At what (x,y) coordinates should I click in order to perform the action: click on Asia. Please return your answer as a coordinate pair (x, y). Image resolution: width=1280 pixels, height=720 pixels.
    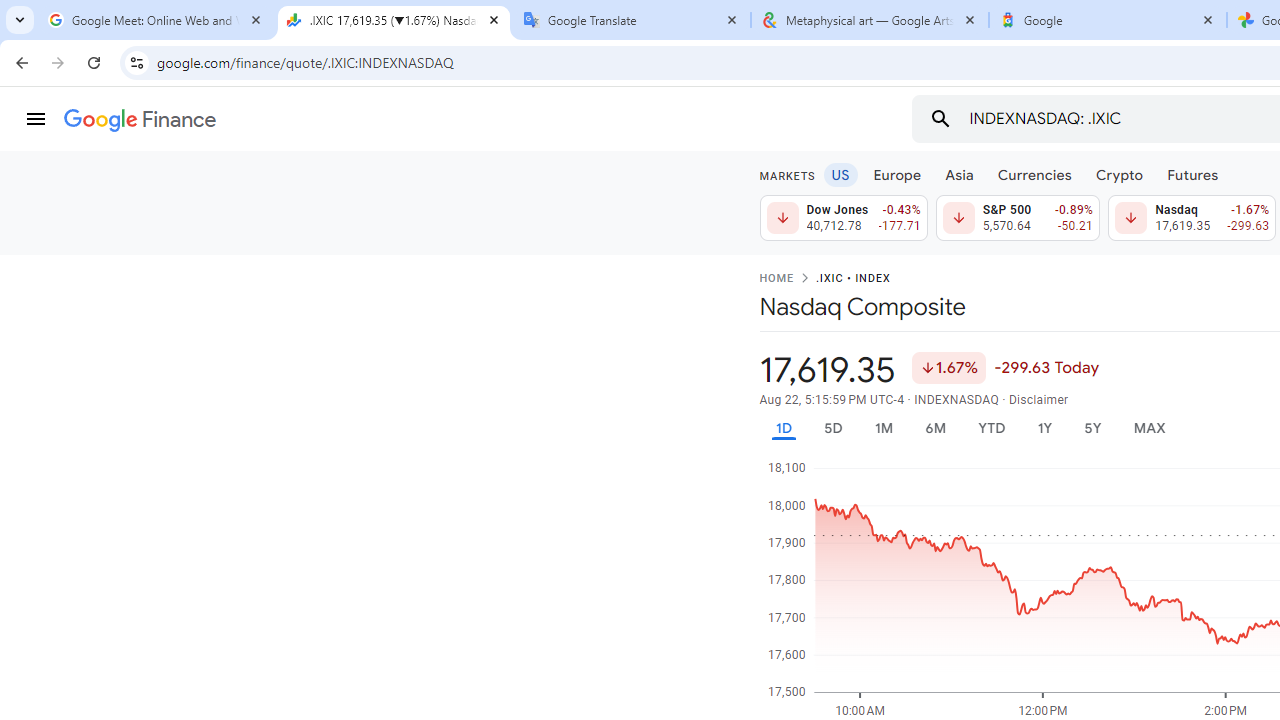
    Looking at the image, I should click on (958, 174).